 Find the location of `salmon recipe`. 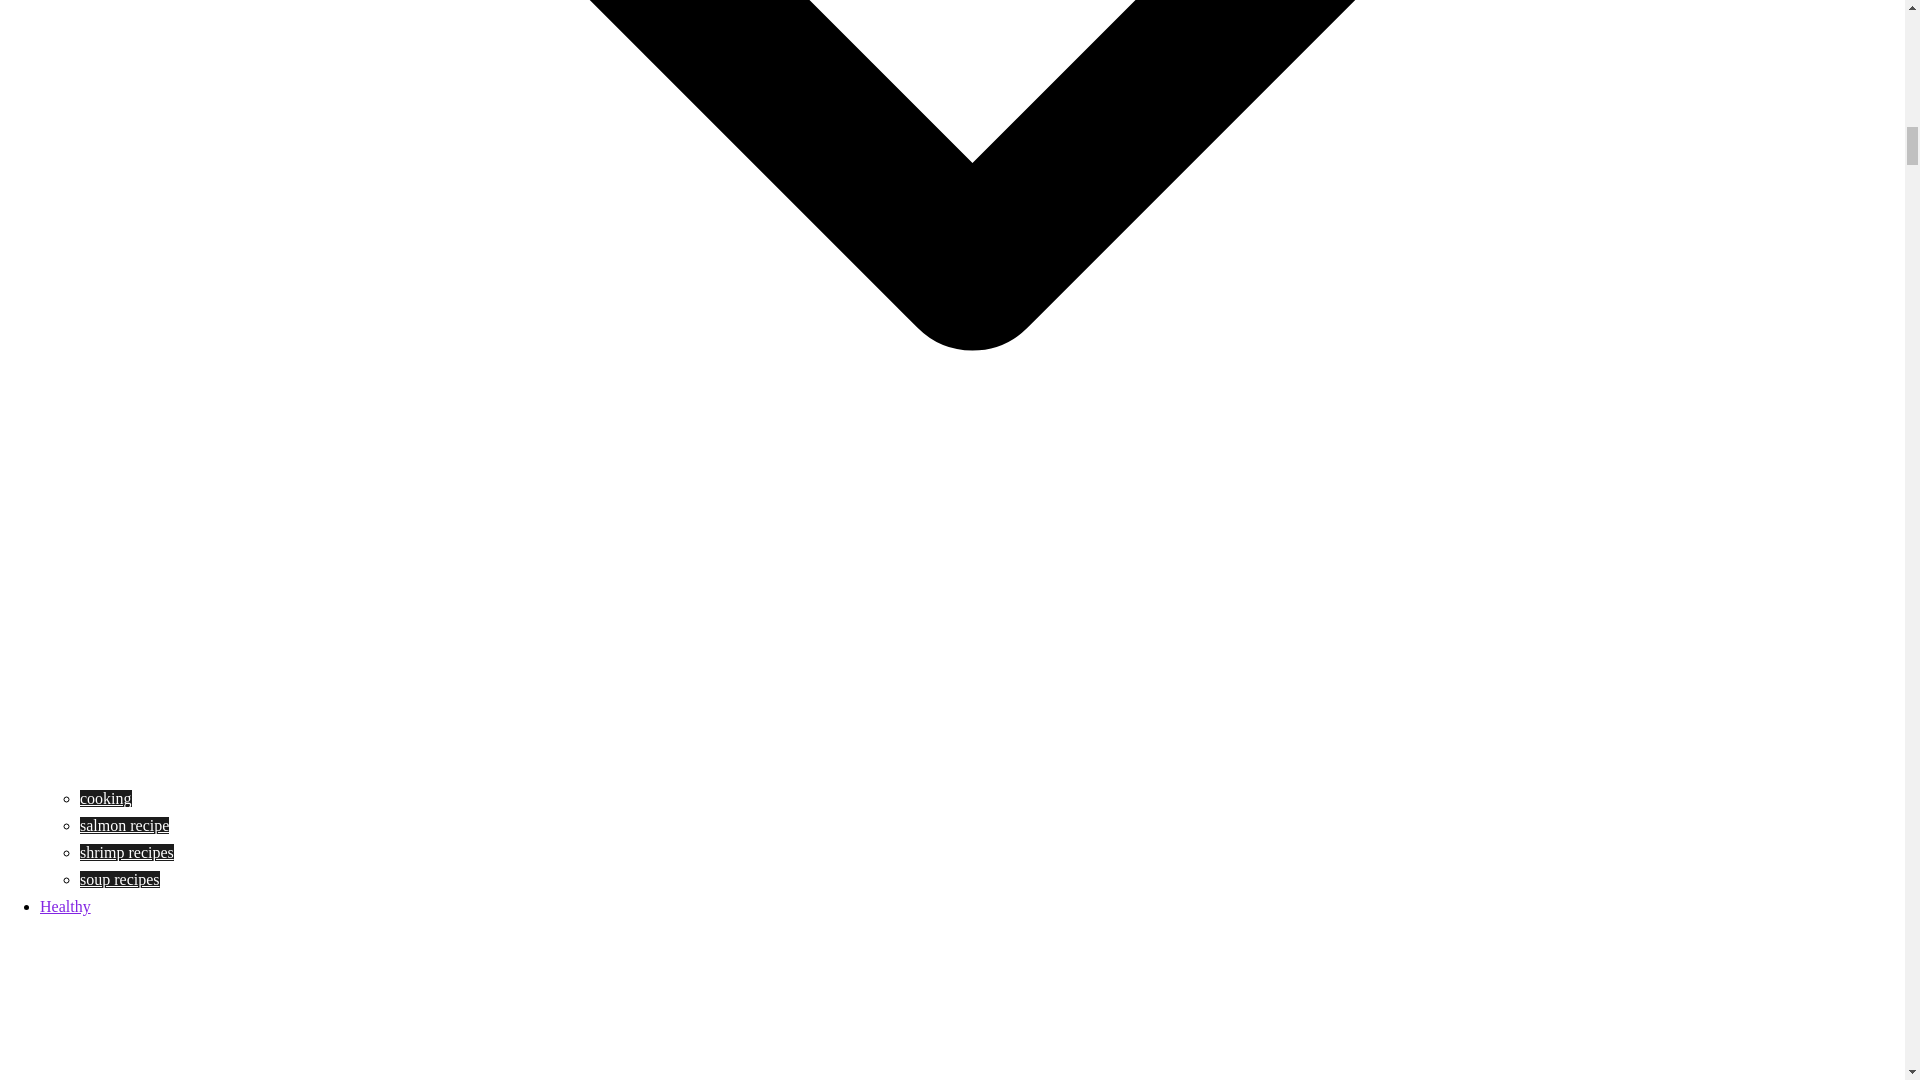

salmon recipe is located at coordinates (124, 824).